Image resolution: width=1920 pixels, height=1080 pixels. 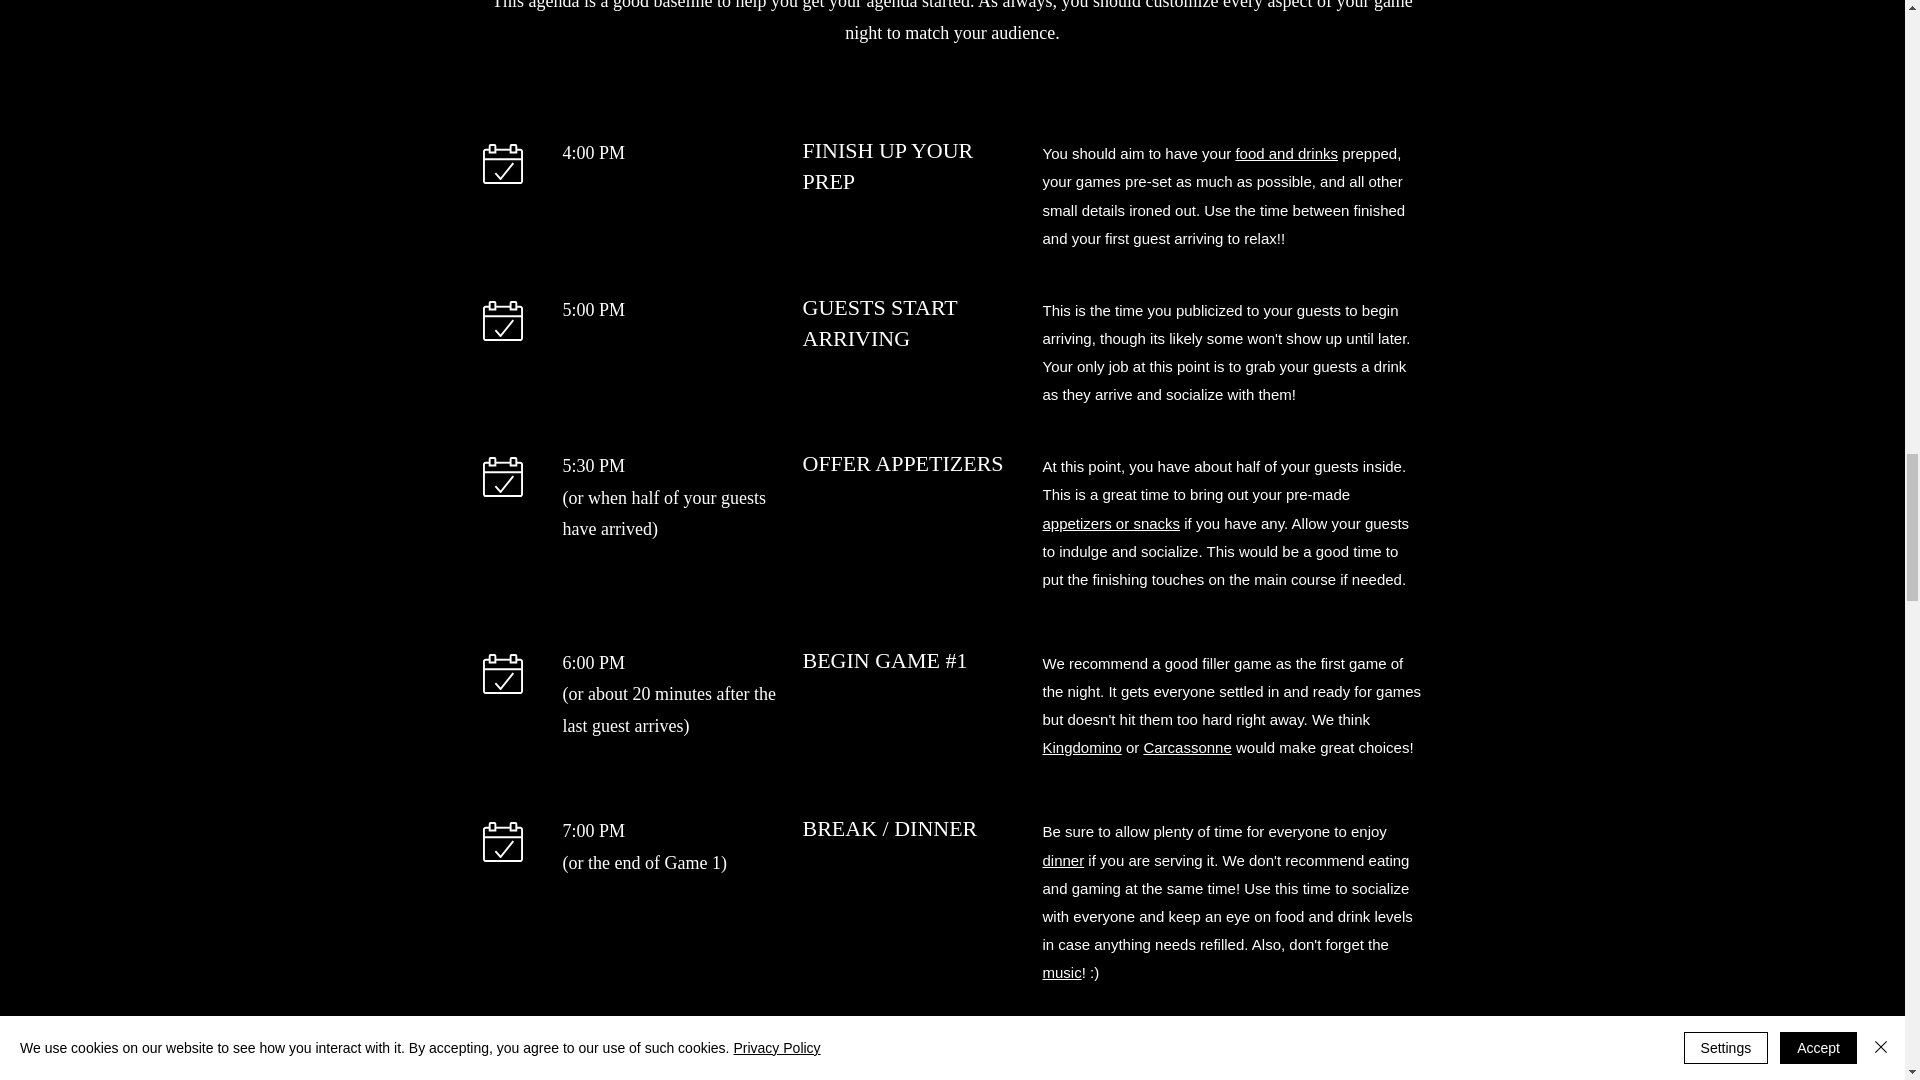 I want to click on music, so click(x=1061, y=972).